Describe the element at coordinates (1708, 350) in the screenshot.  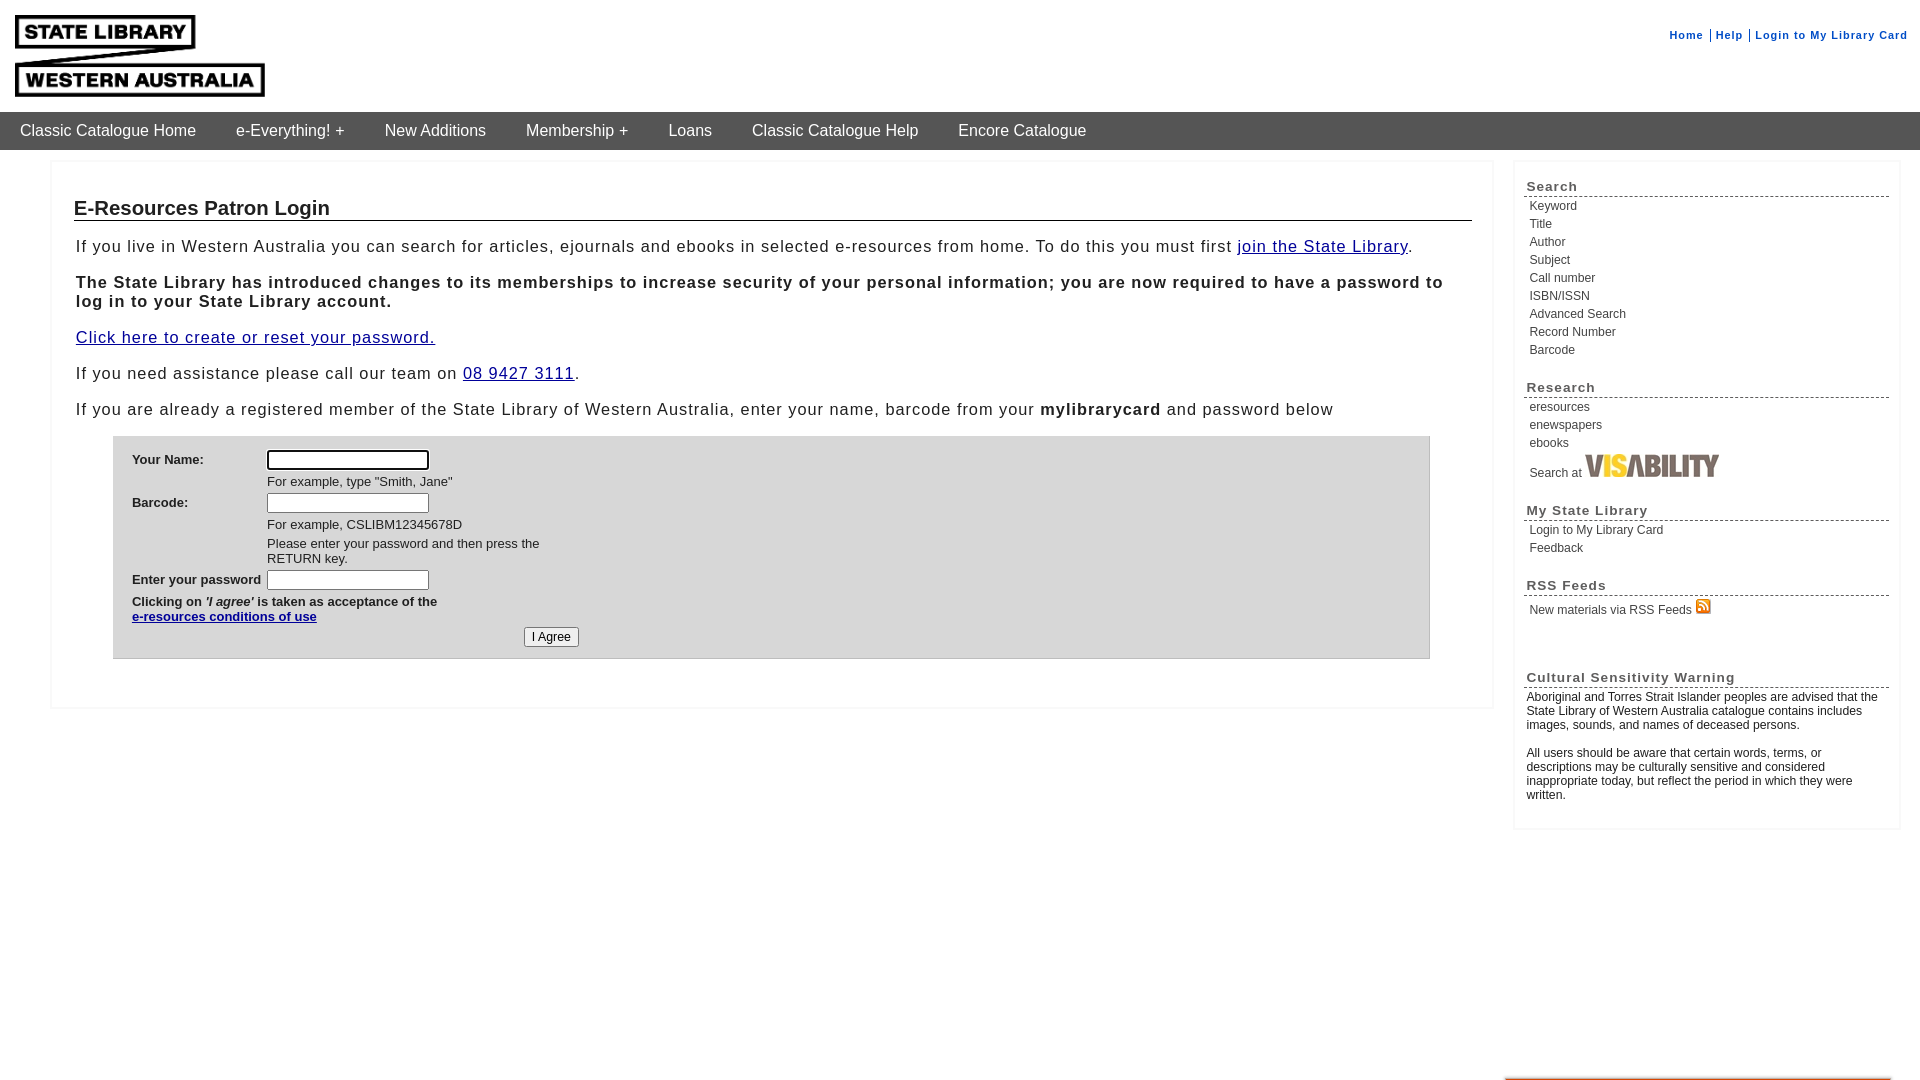
I see `Barcode` at that location.